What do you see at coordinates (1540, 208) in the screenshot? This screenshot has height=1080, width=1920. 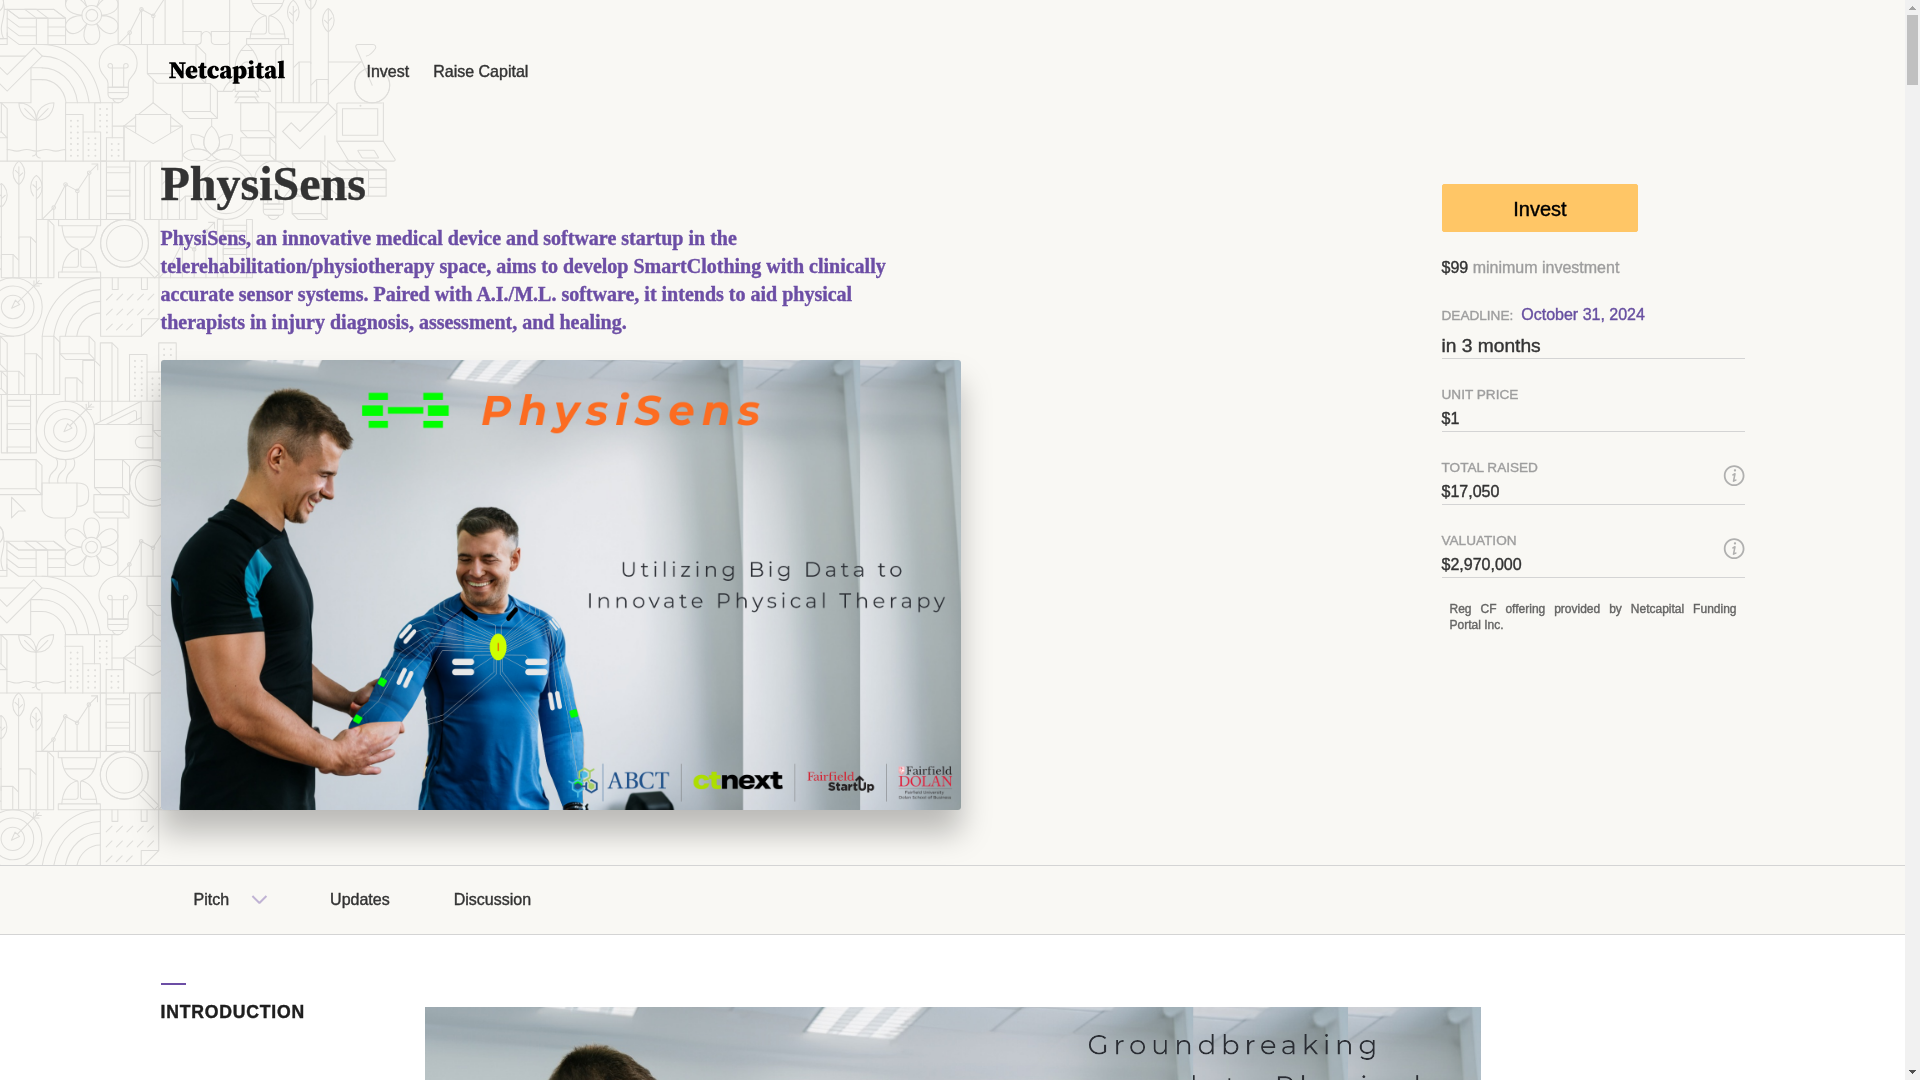 I see `Invest` at bounding box center [1540, 208].